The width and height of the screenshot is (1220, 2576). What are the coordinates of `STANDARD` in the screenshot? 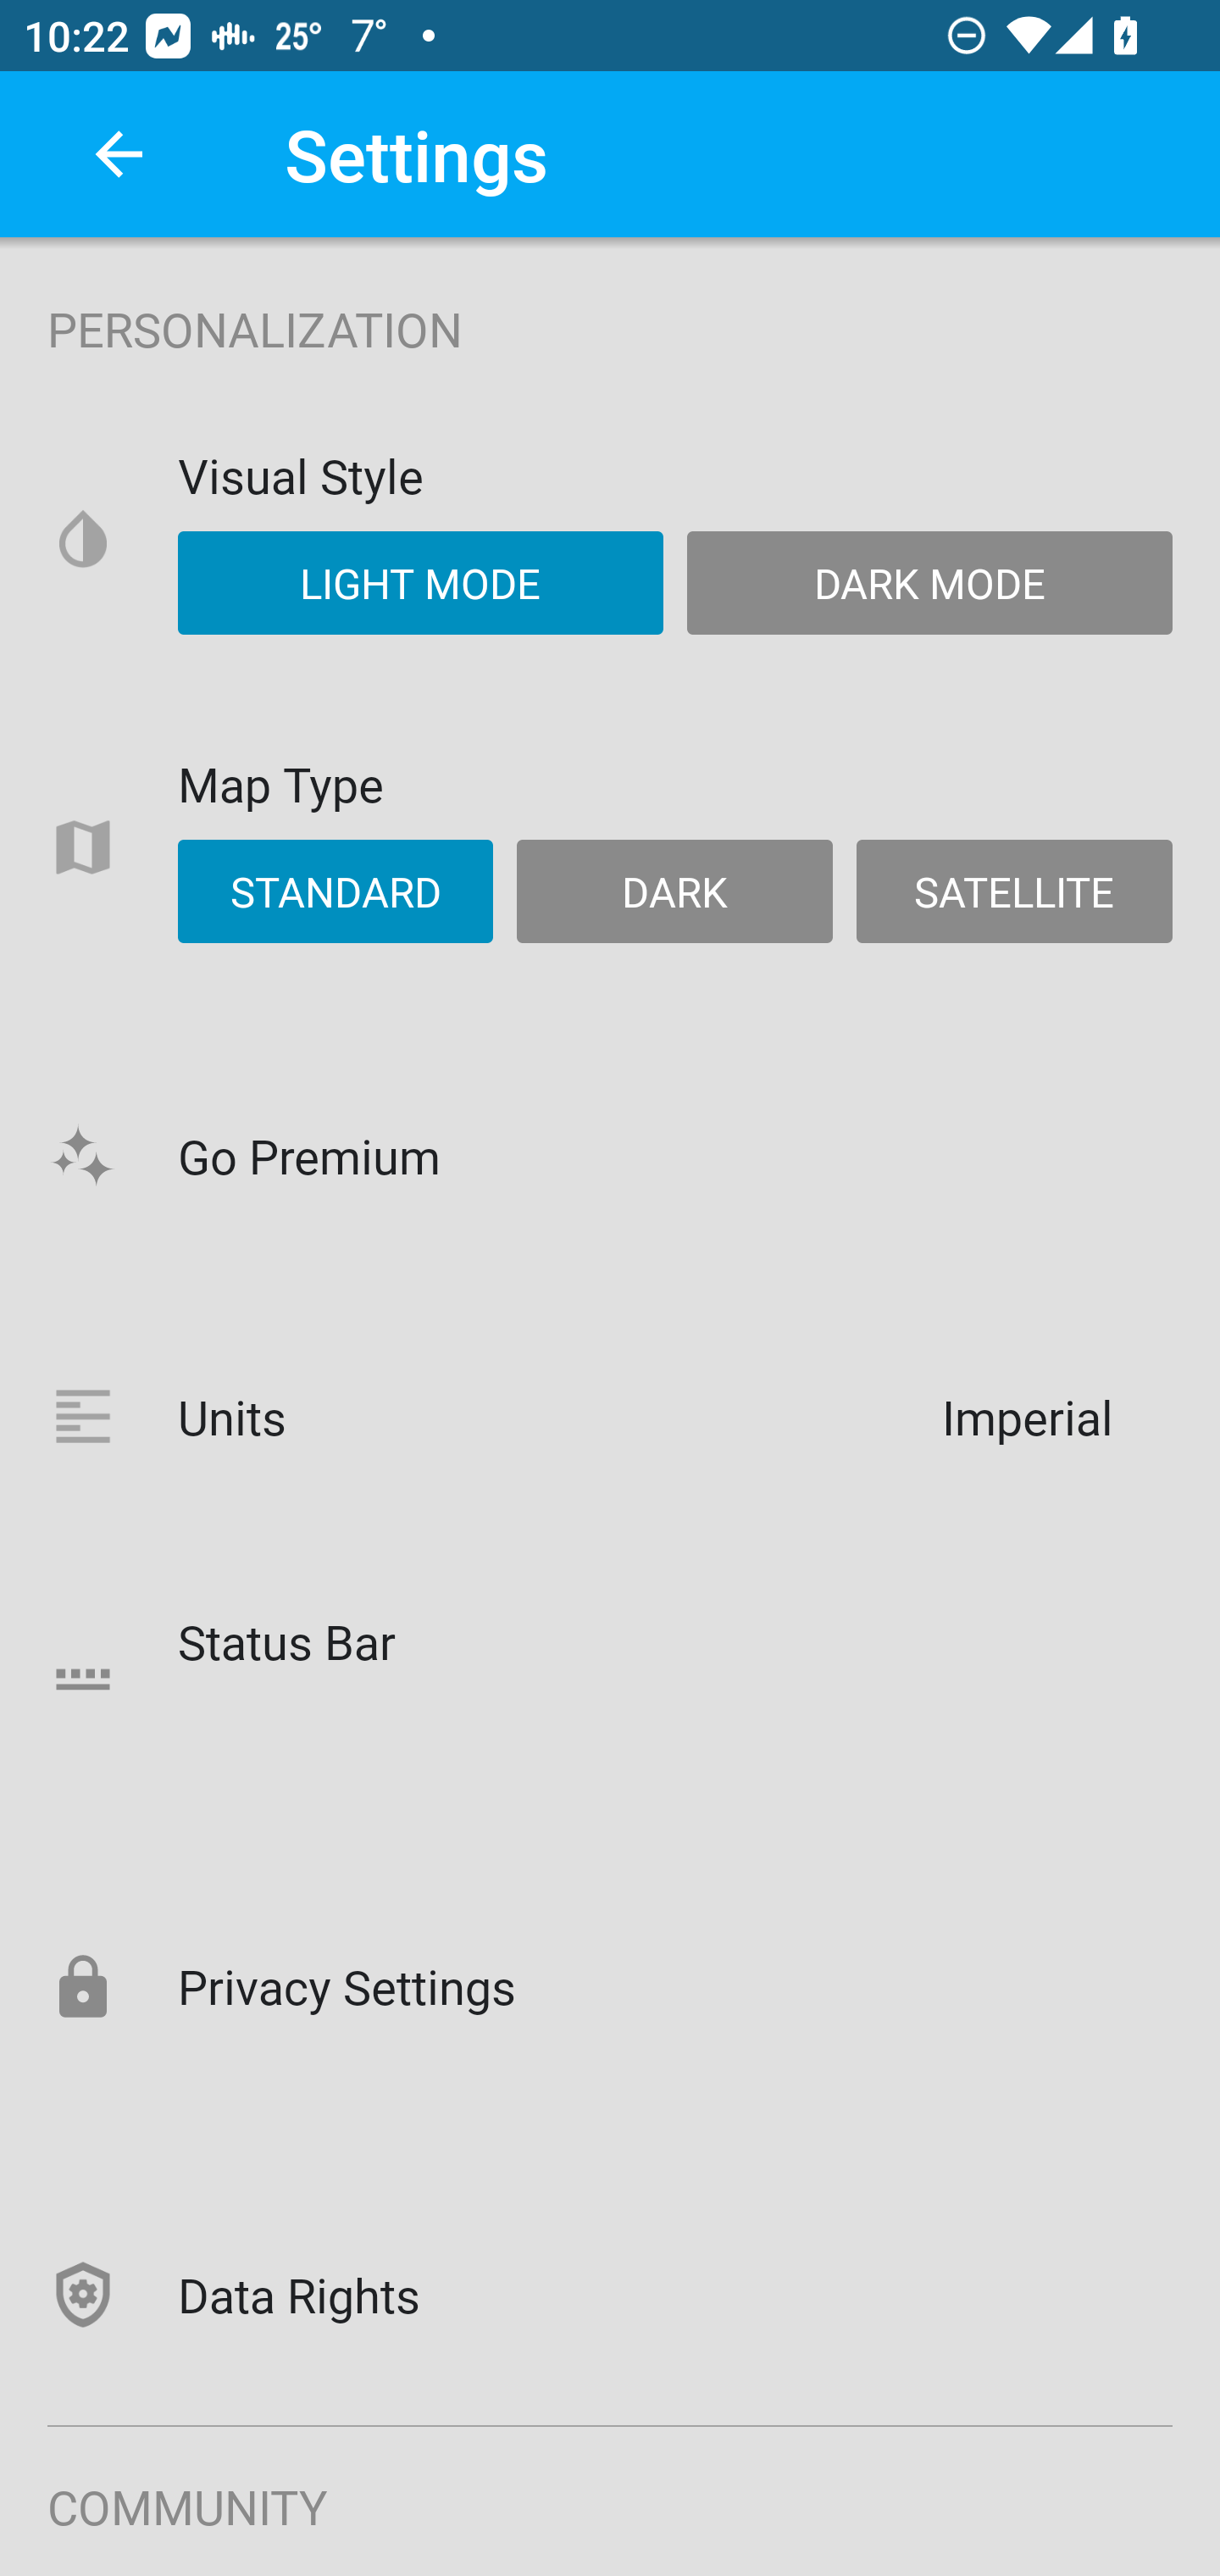 It's located at (335, 891).